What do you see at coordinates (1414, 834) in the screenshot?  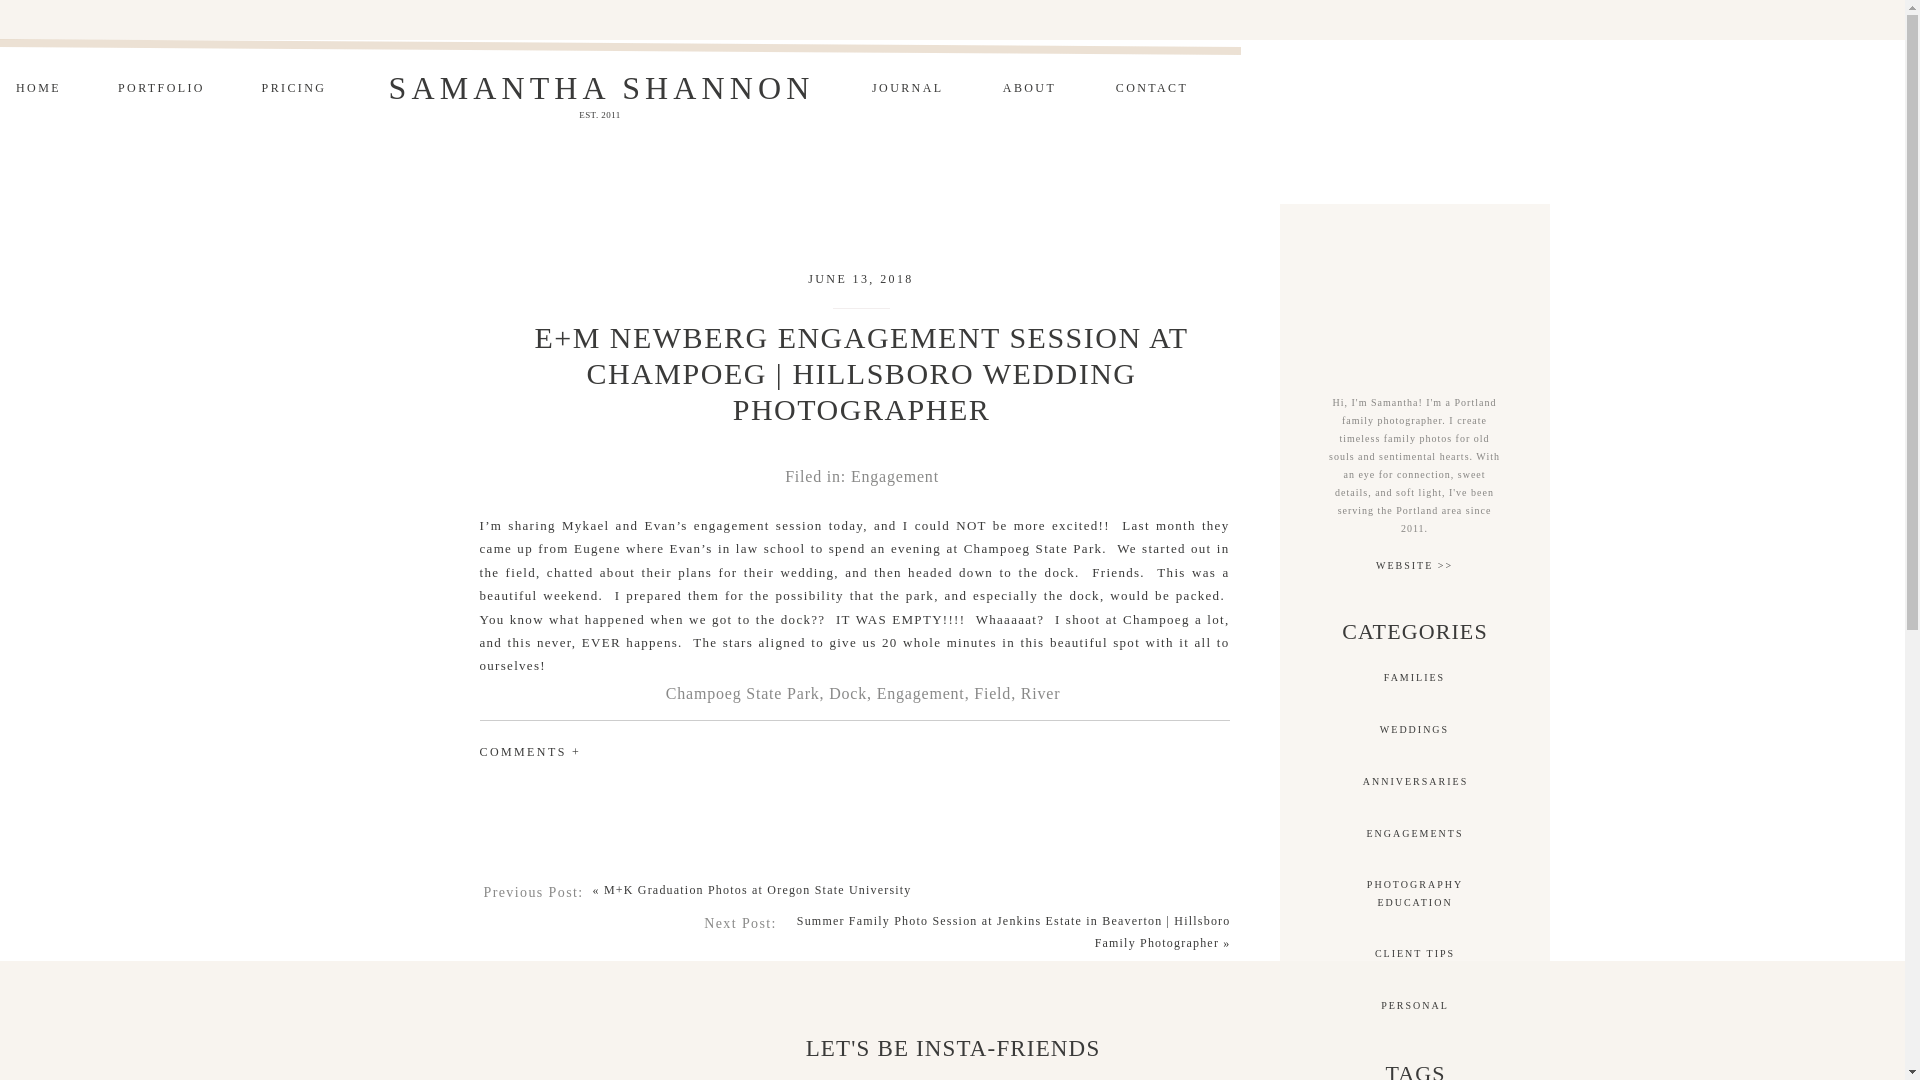 I see `Engagement` at bounding box center [1414, 834].